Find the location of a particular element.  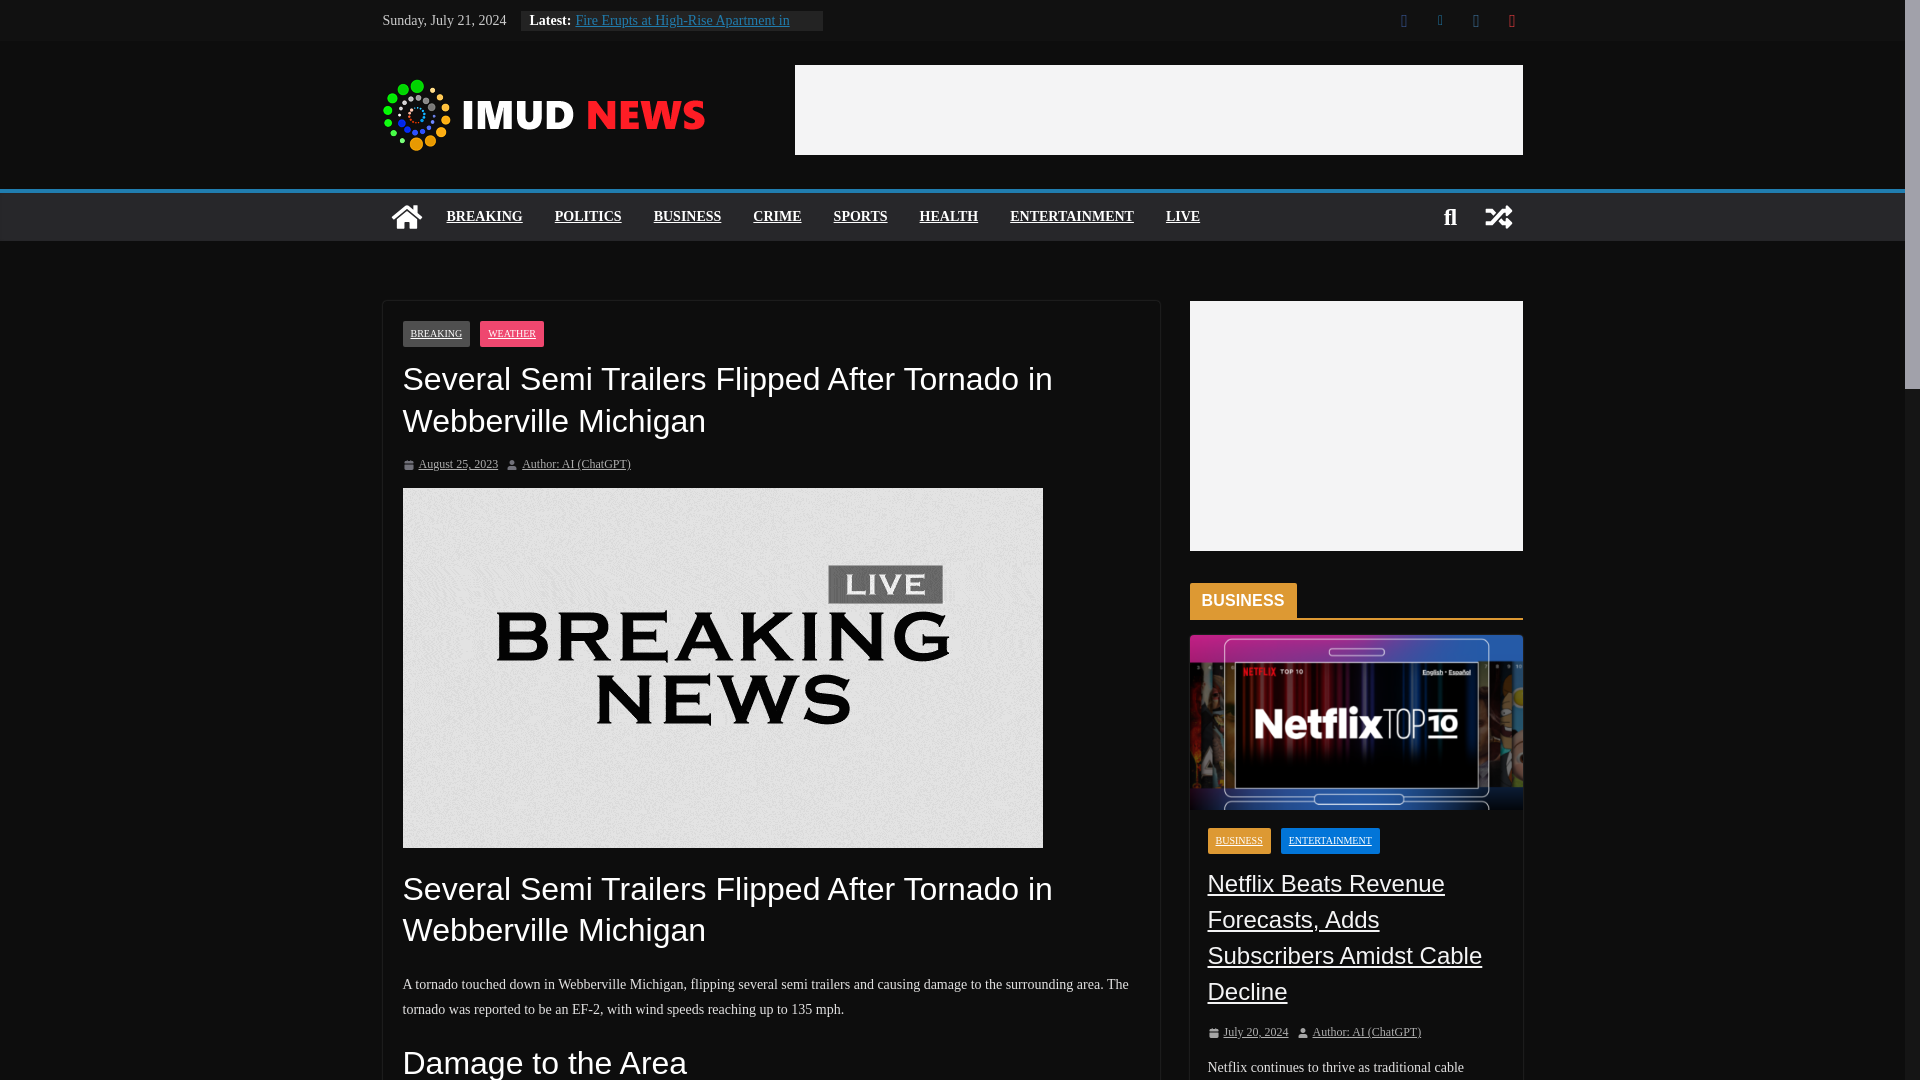

POLITICS is located at coordinates (588, 217).